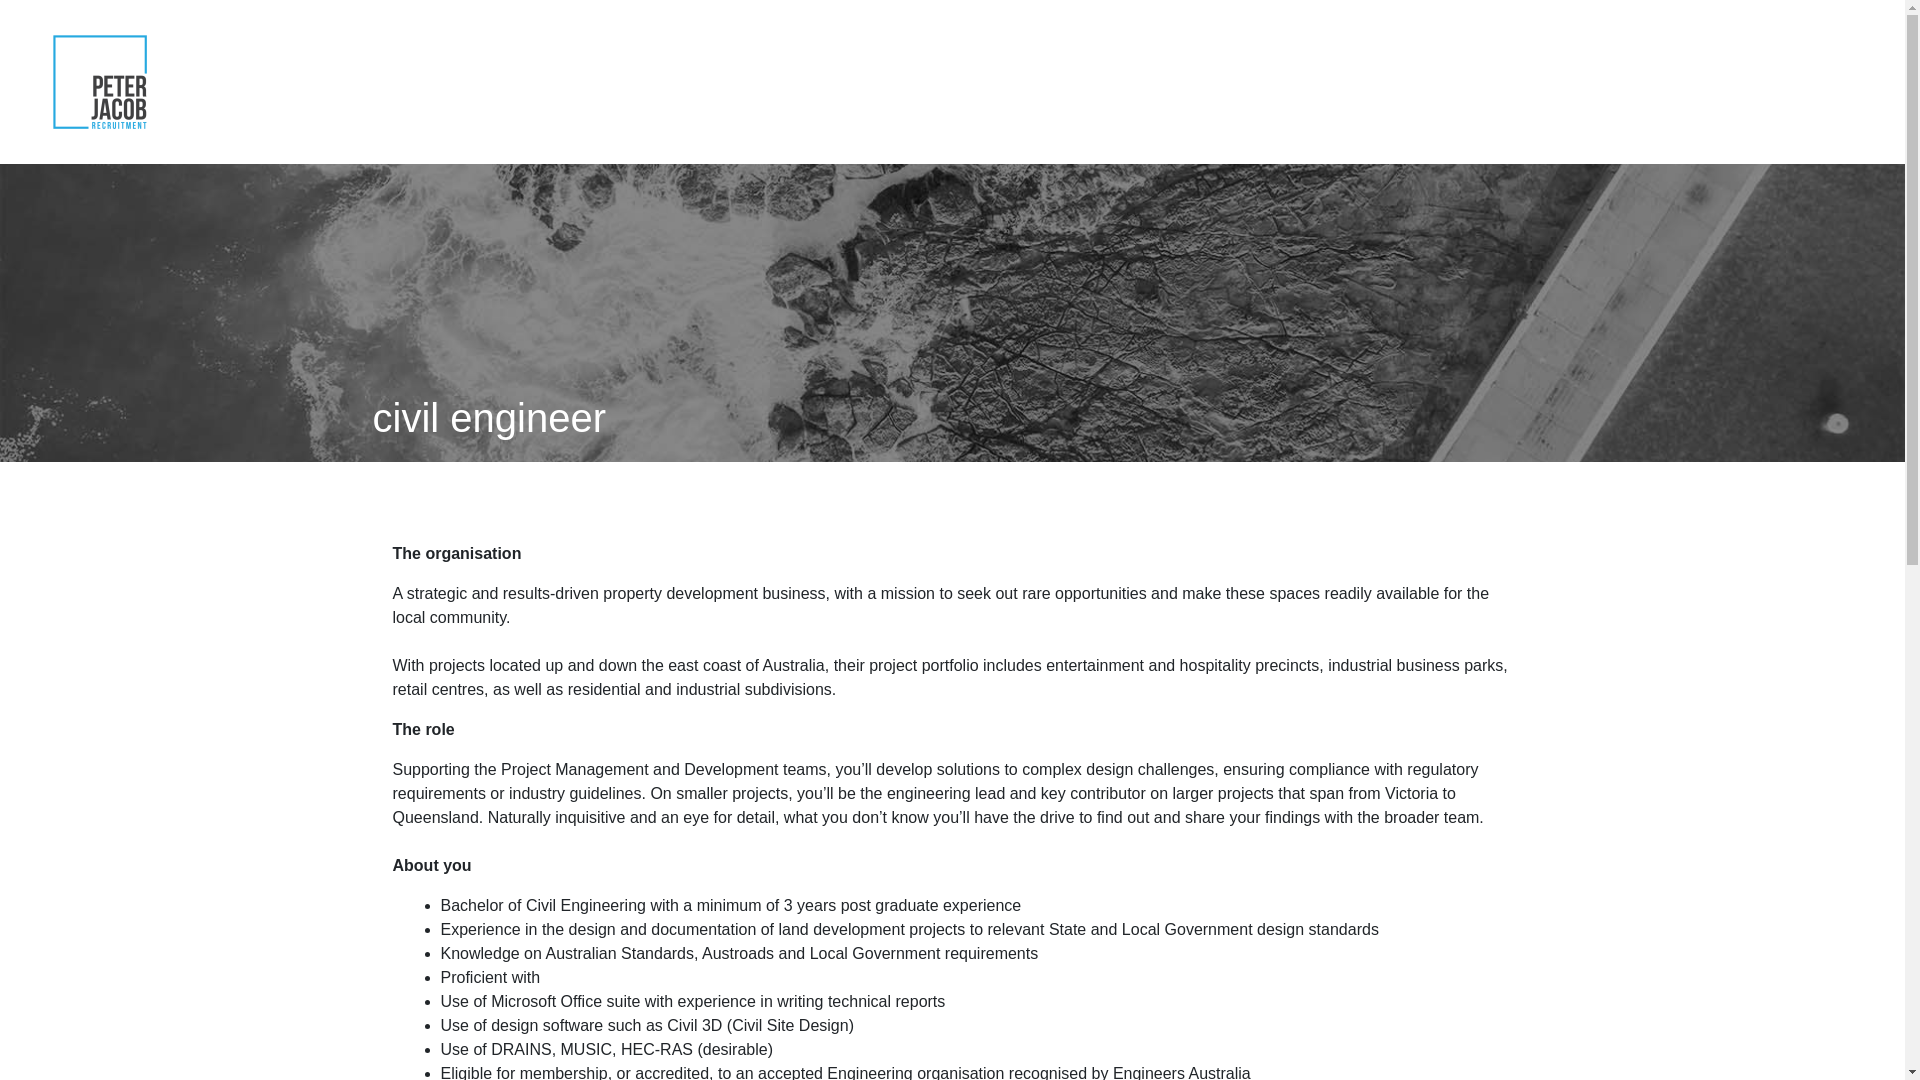 This screenshot has width=1920, height=1080. I want to click on about., so click(1378, 82).